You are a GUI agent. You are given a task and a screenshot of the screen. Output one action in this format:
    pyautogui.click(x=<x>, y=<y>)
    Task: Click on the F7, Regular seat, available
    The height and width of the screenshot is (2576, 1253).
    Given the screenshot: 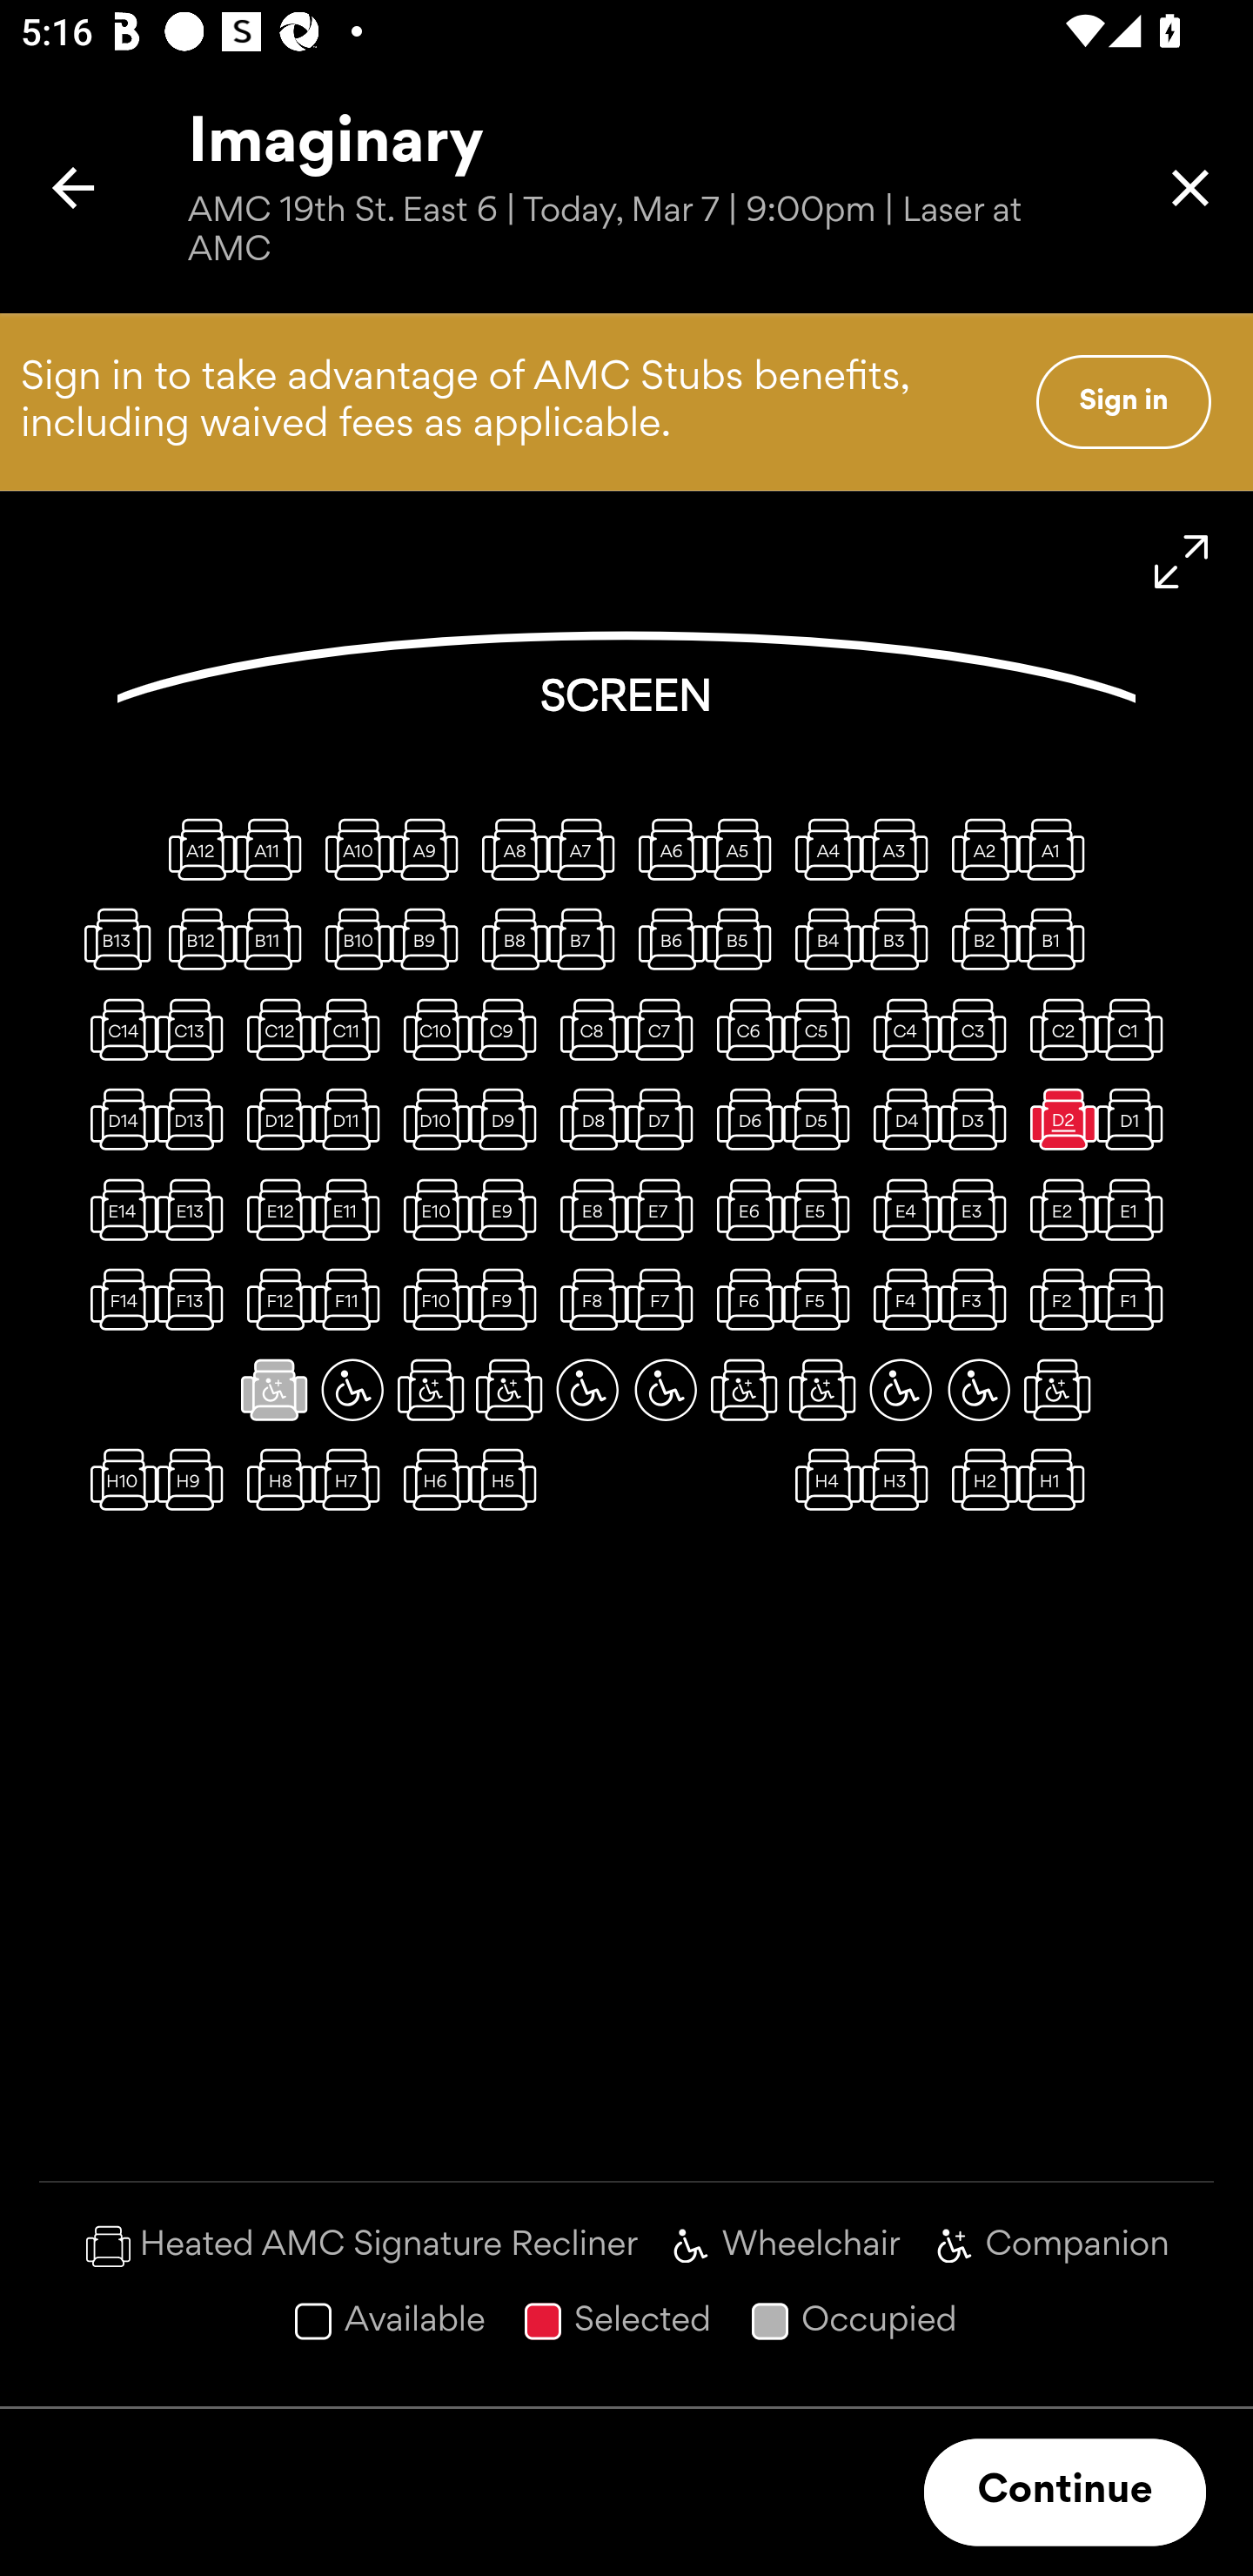 What is the action you would take?
    pyautogui.click(x=665, y=1299)
    